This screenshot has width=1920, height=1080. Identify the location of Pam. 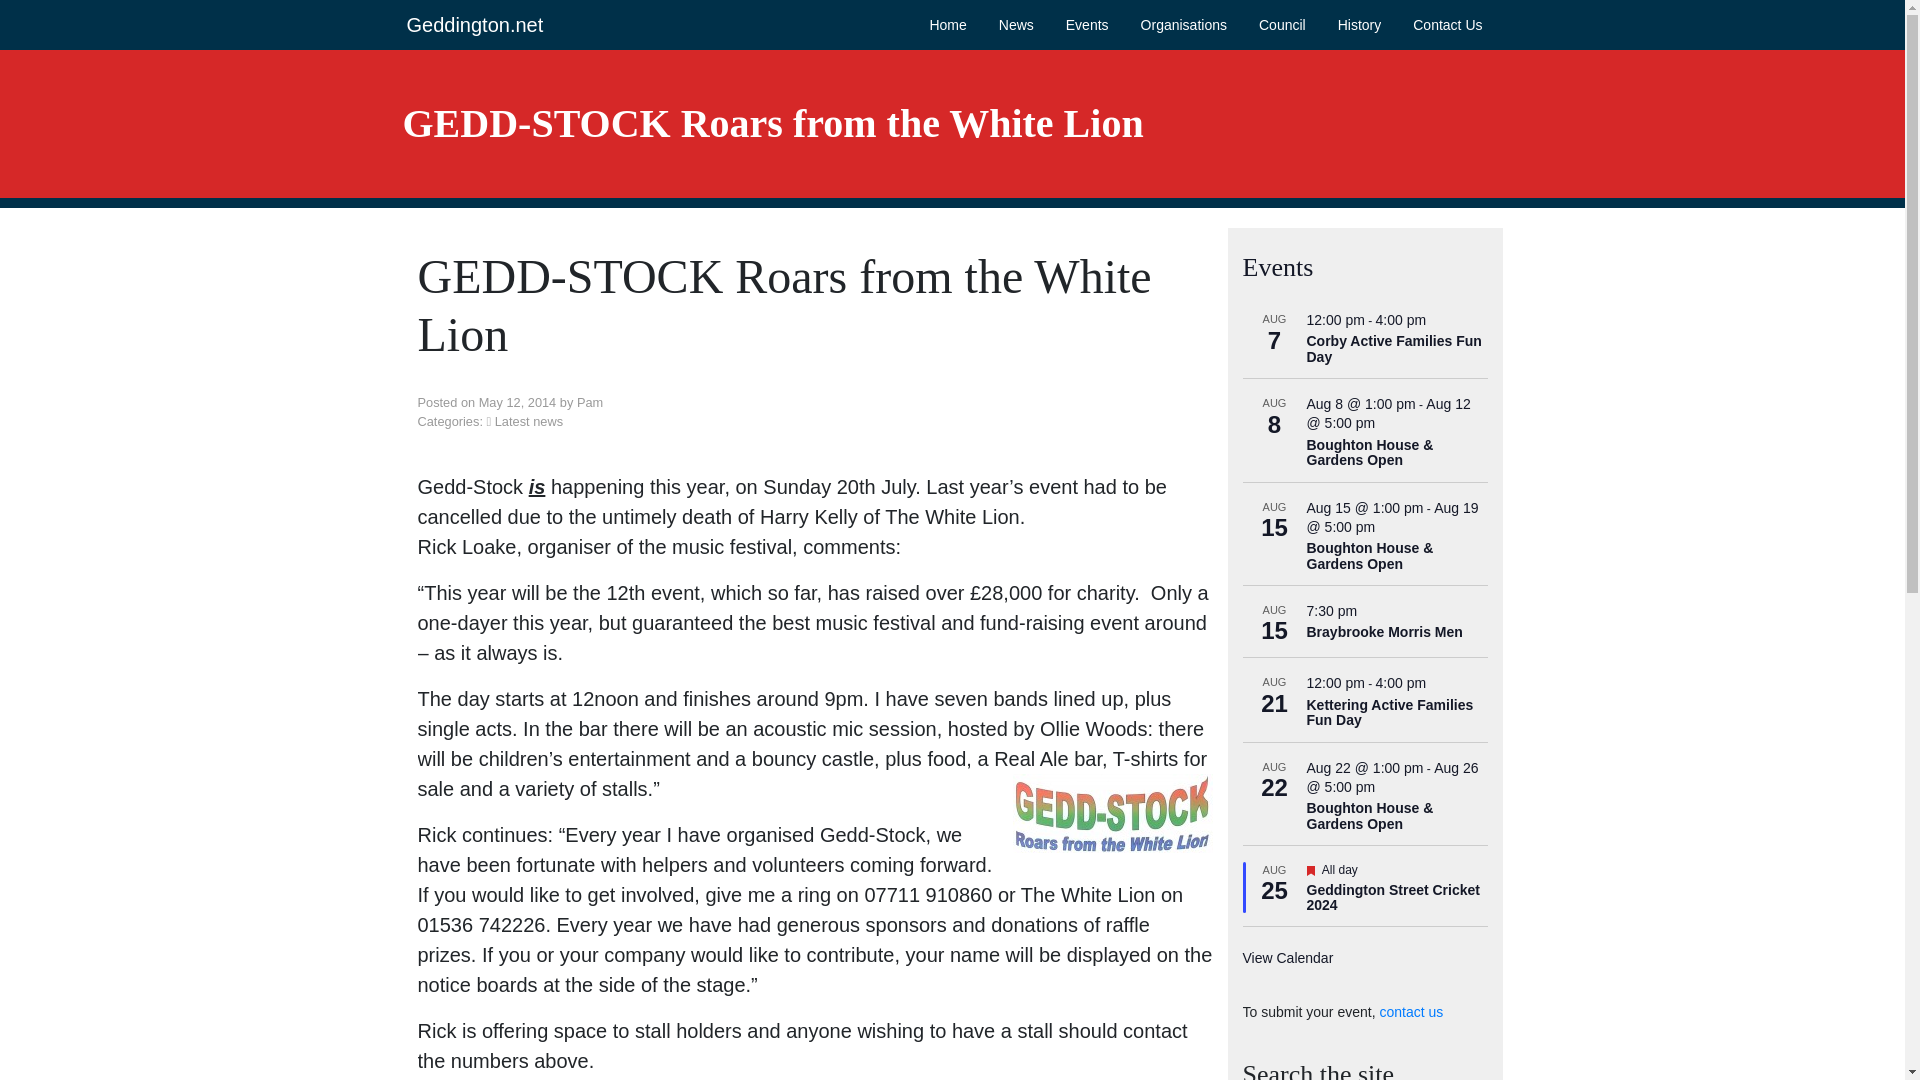
(590, 402).